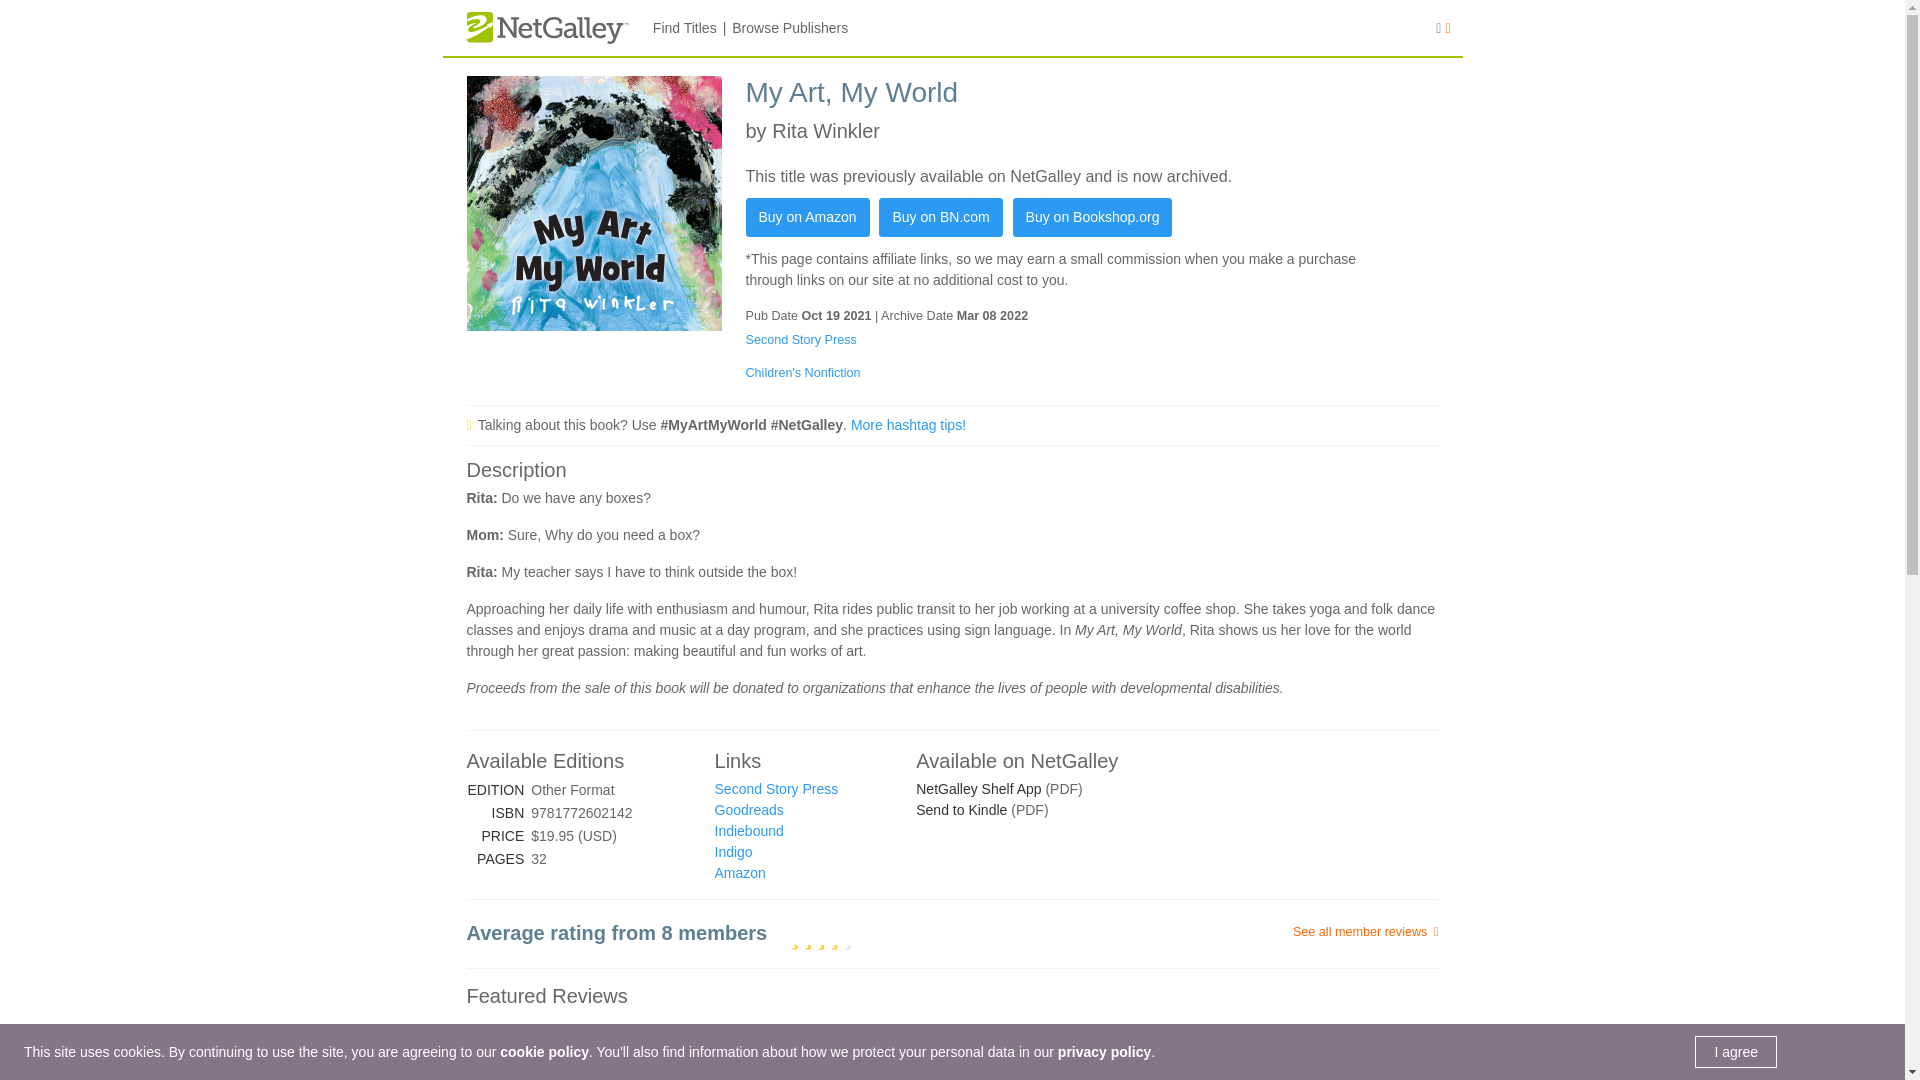  I want to click on Amazon, so click(740, 873).